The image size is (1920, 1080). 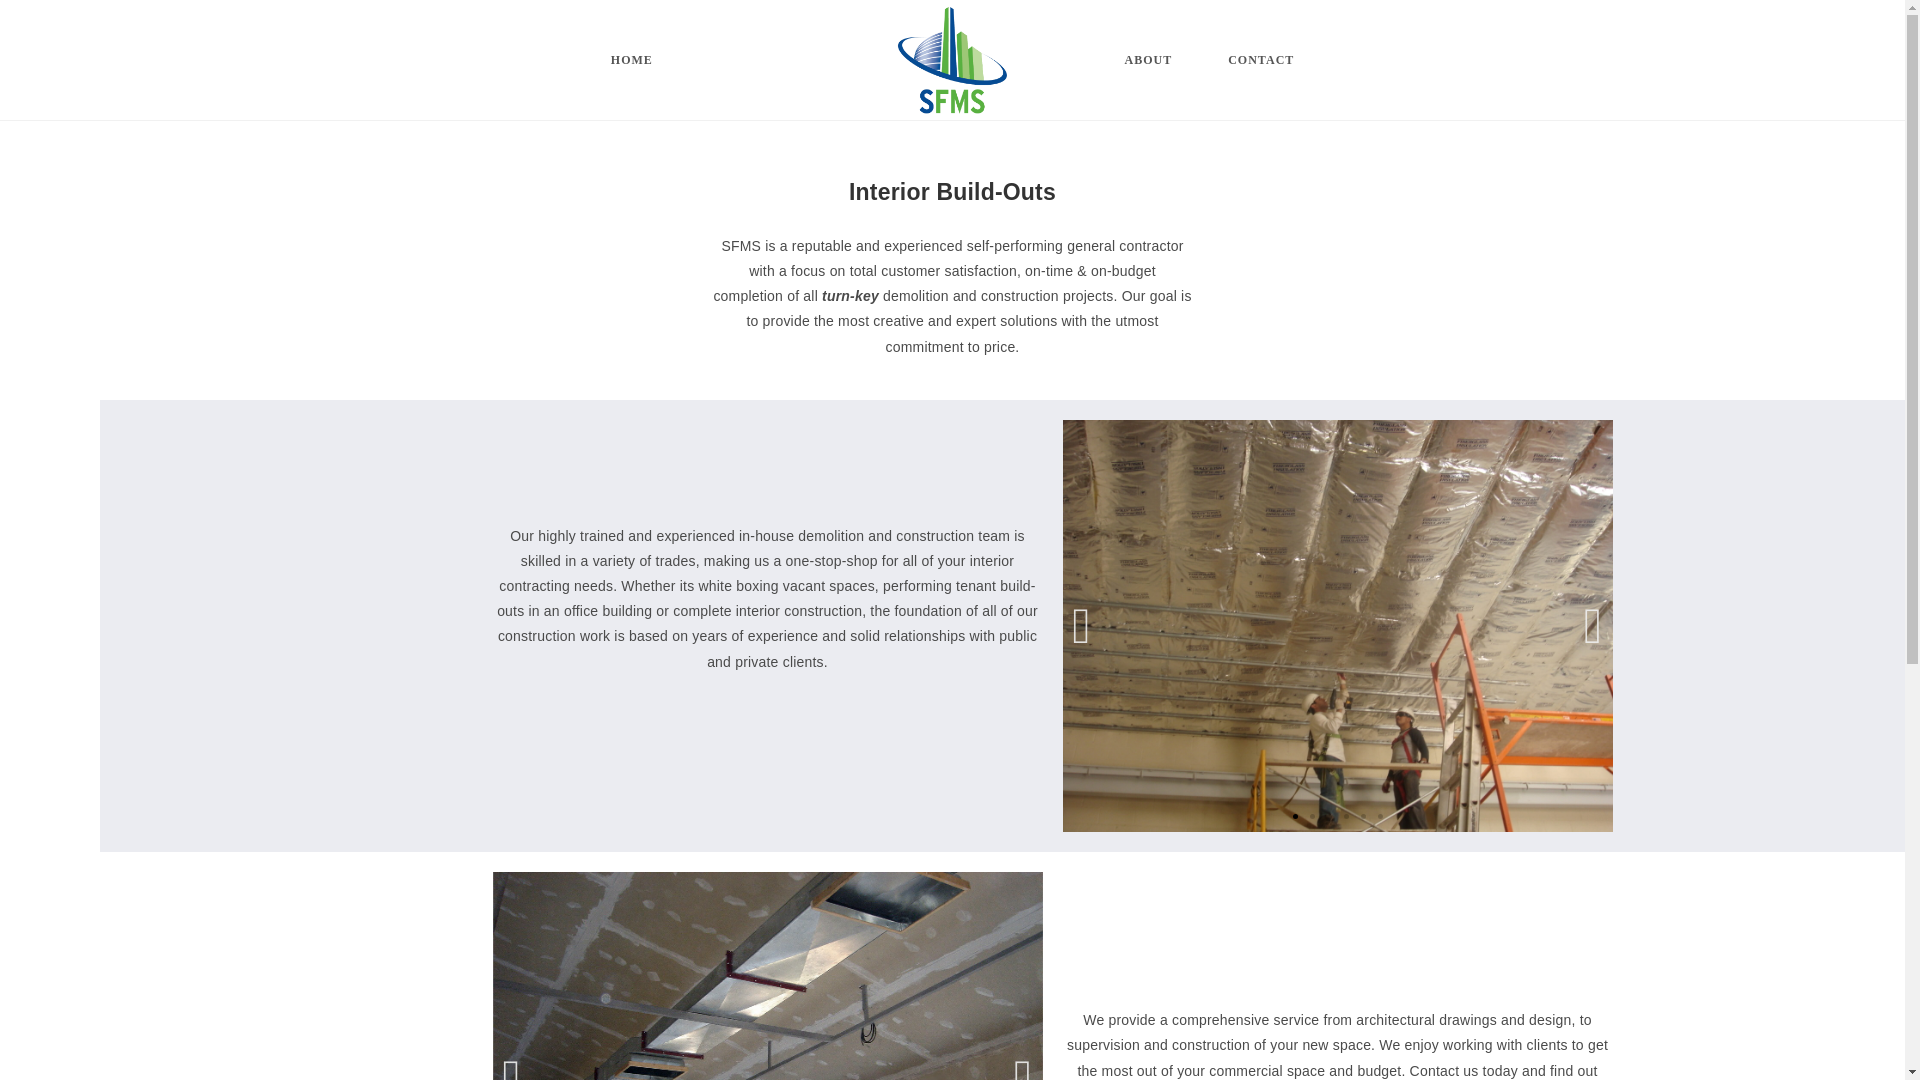 What do you see at coordinates (1261, 60) in the screenshot?
I see `CONTACT` at bounding box center [1261, 60].